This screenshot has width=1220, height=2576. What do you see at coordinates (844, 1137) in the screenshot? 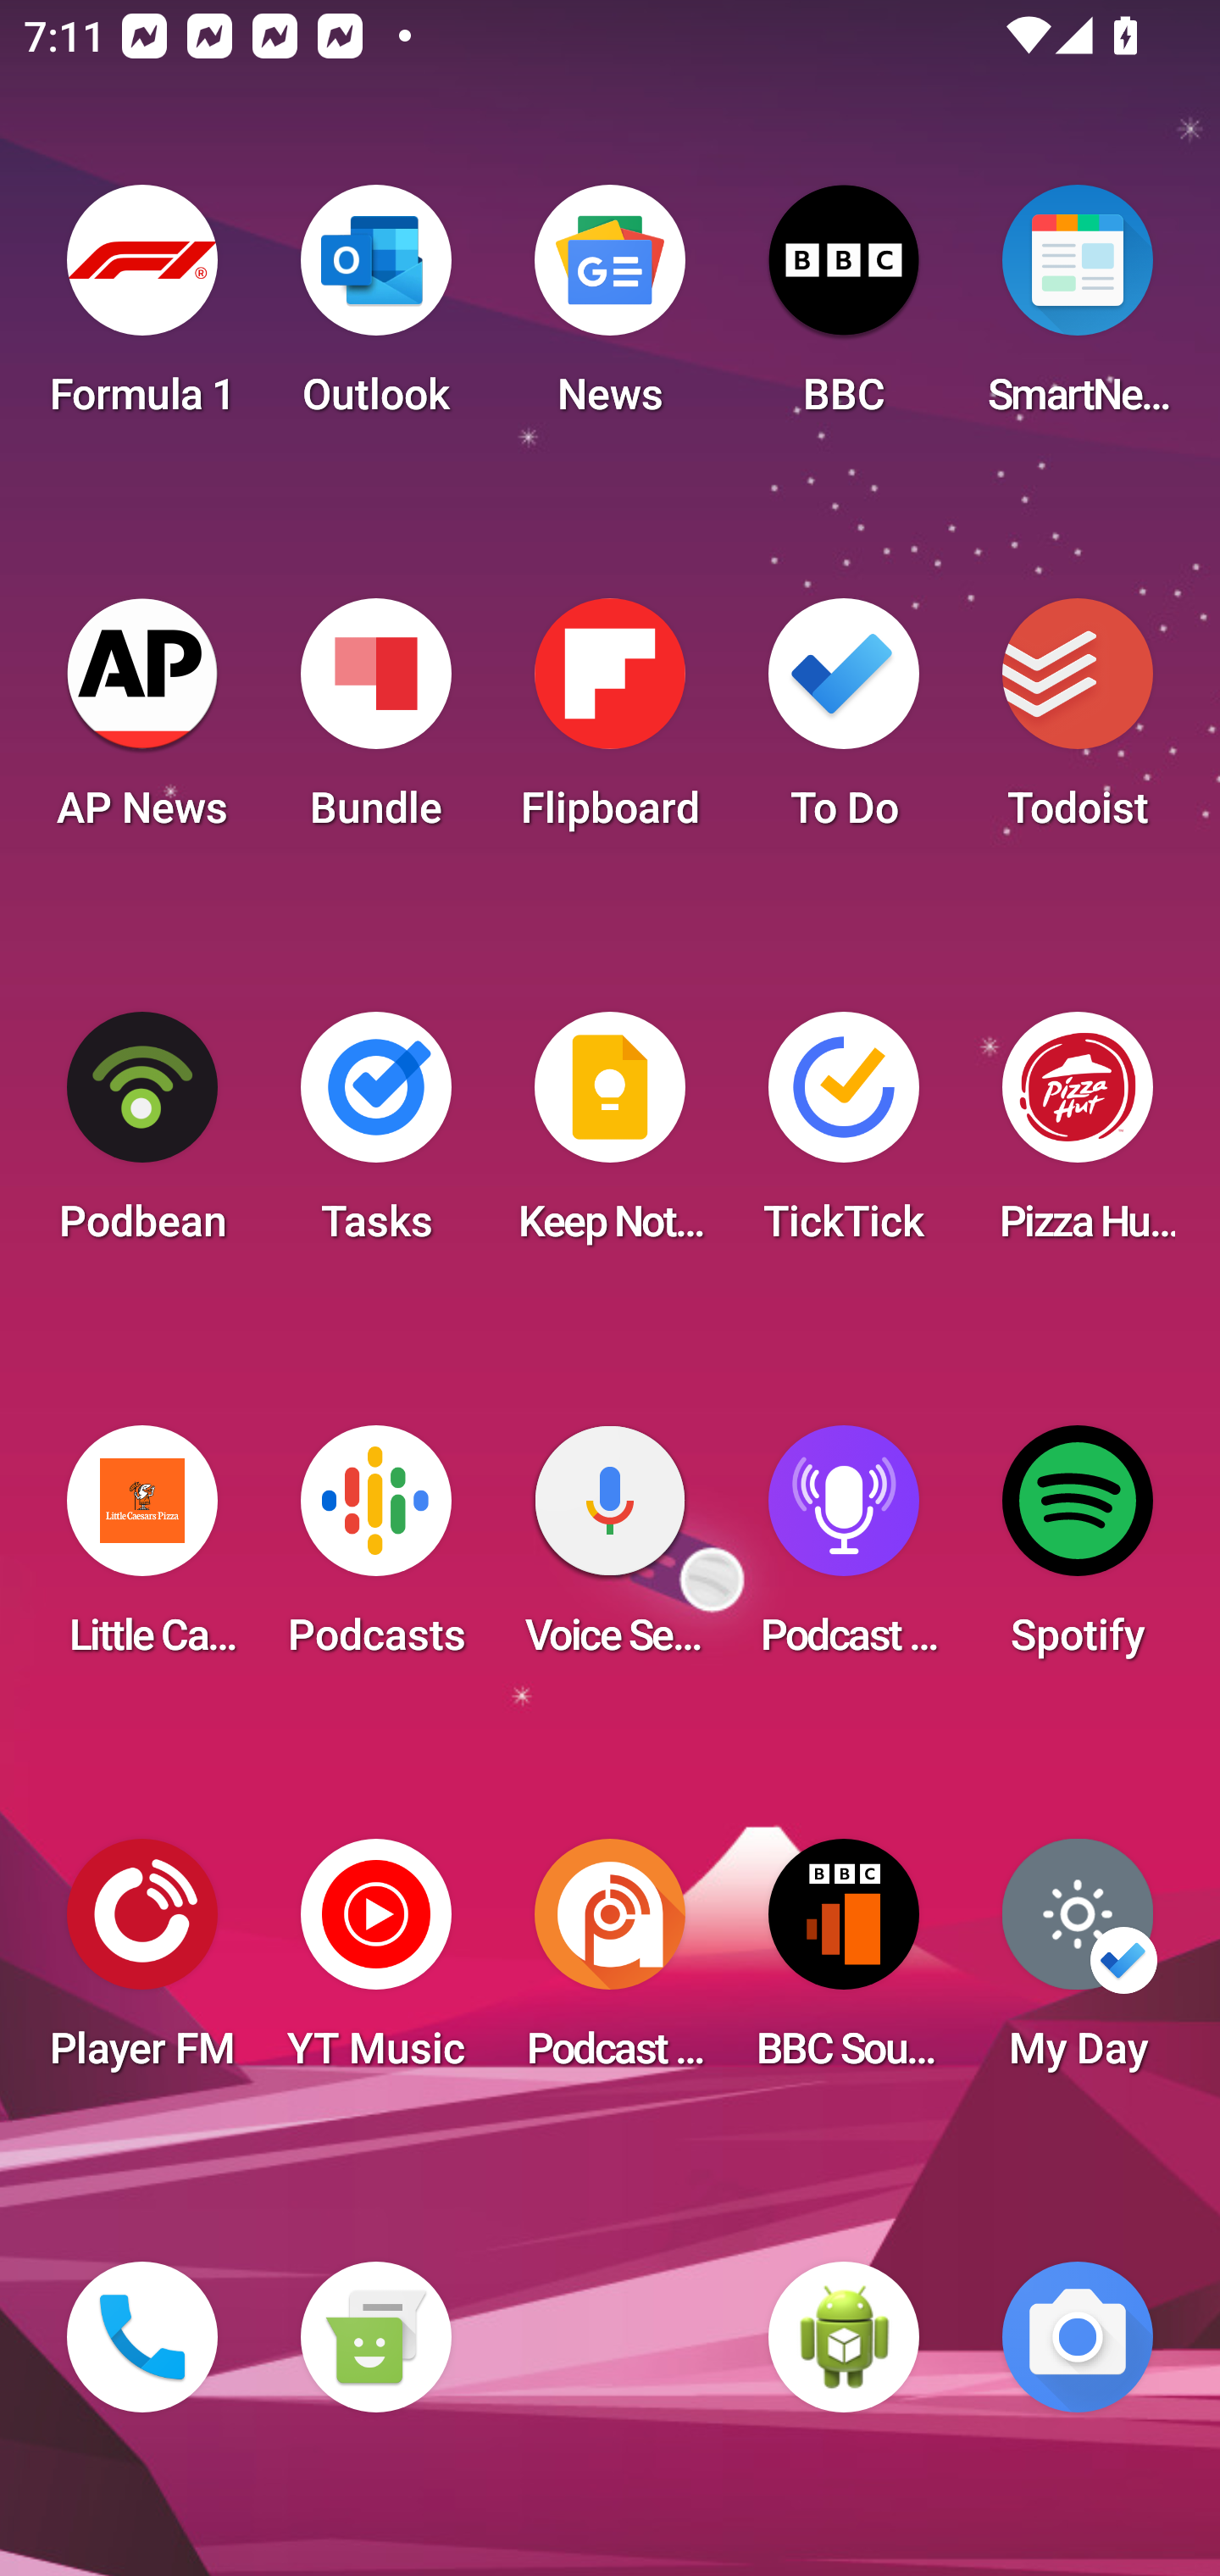
I see `TickTick` at bounding box center [844, 1137].